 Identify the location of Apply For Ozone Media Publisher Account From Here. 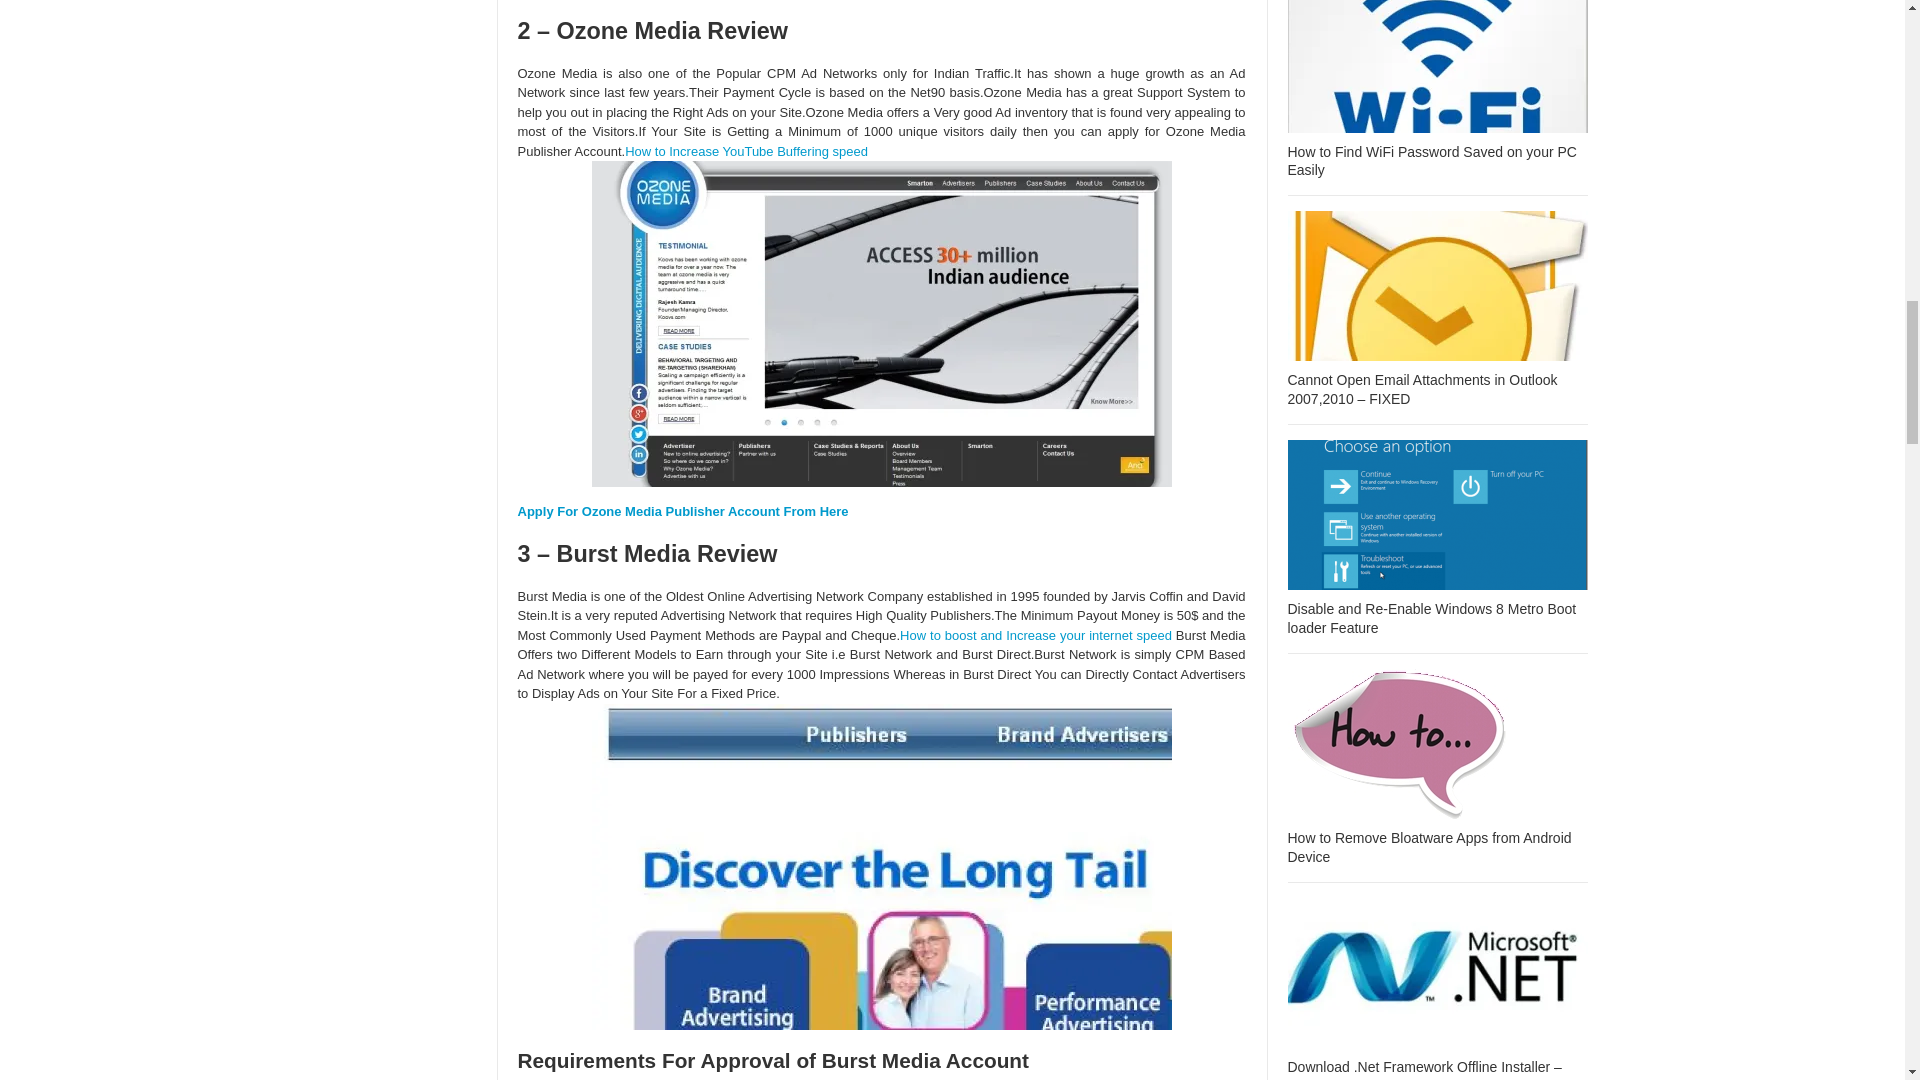
(683, 512).